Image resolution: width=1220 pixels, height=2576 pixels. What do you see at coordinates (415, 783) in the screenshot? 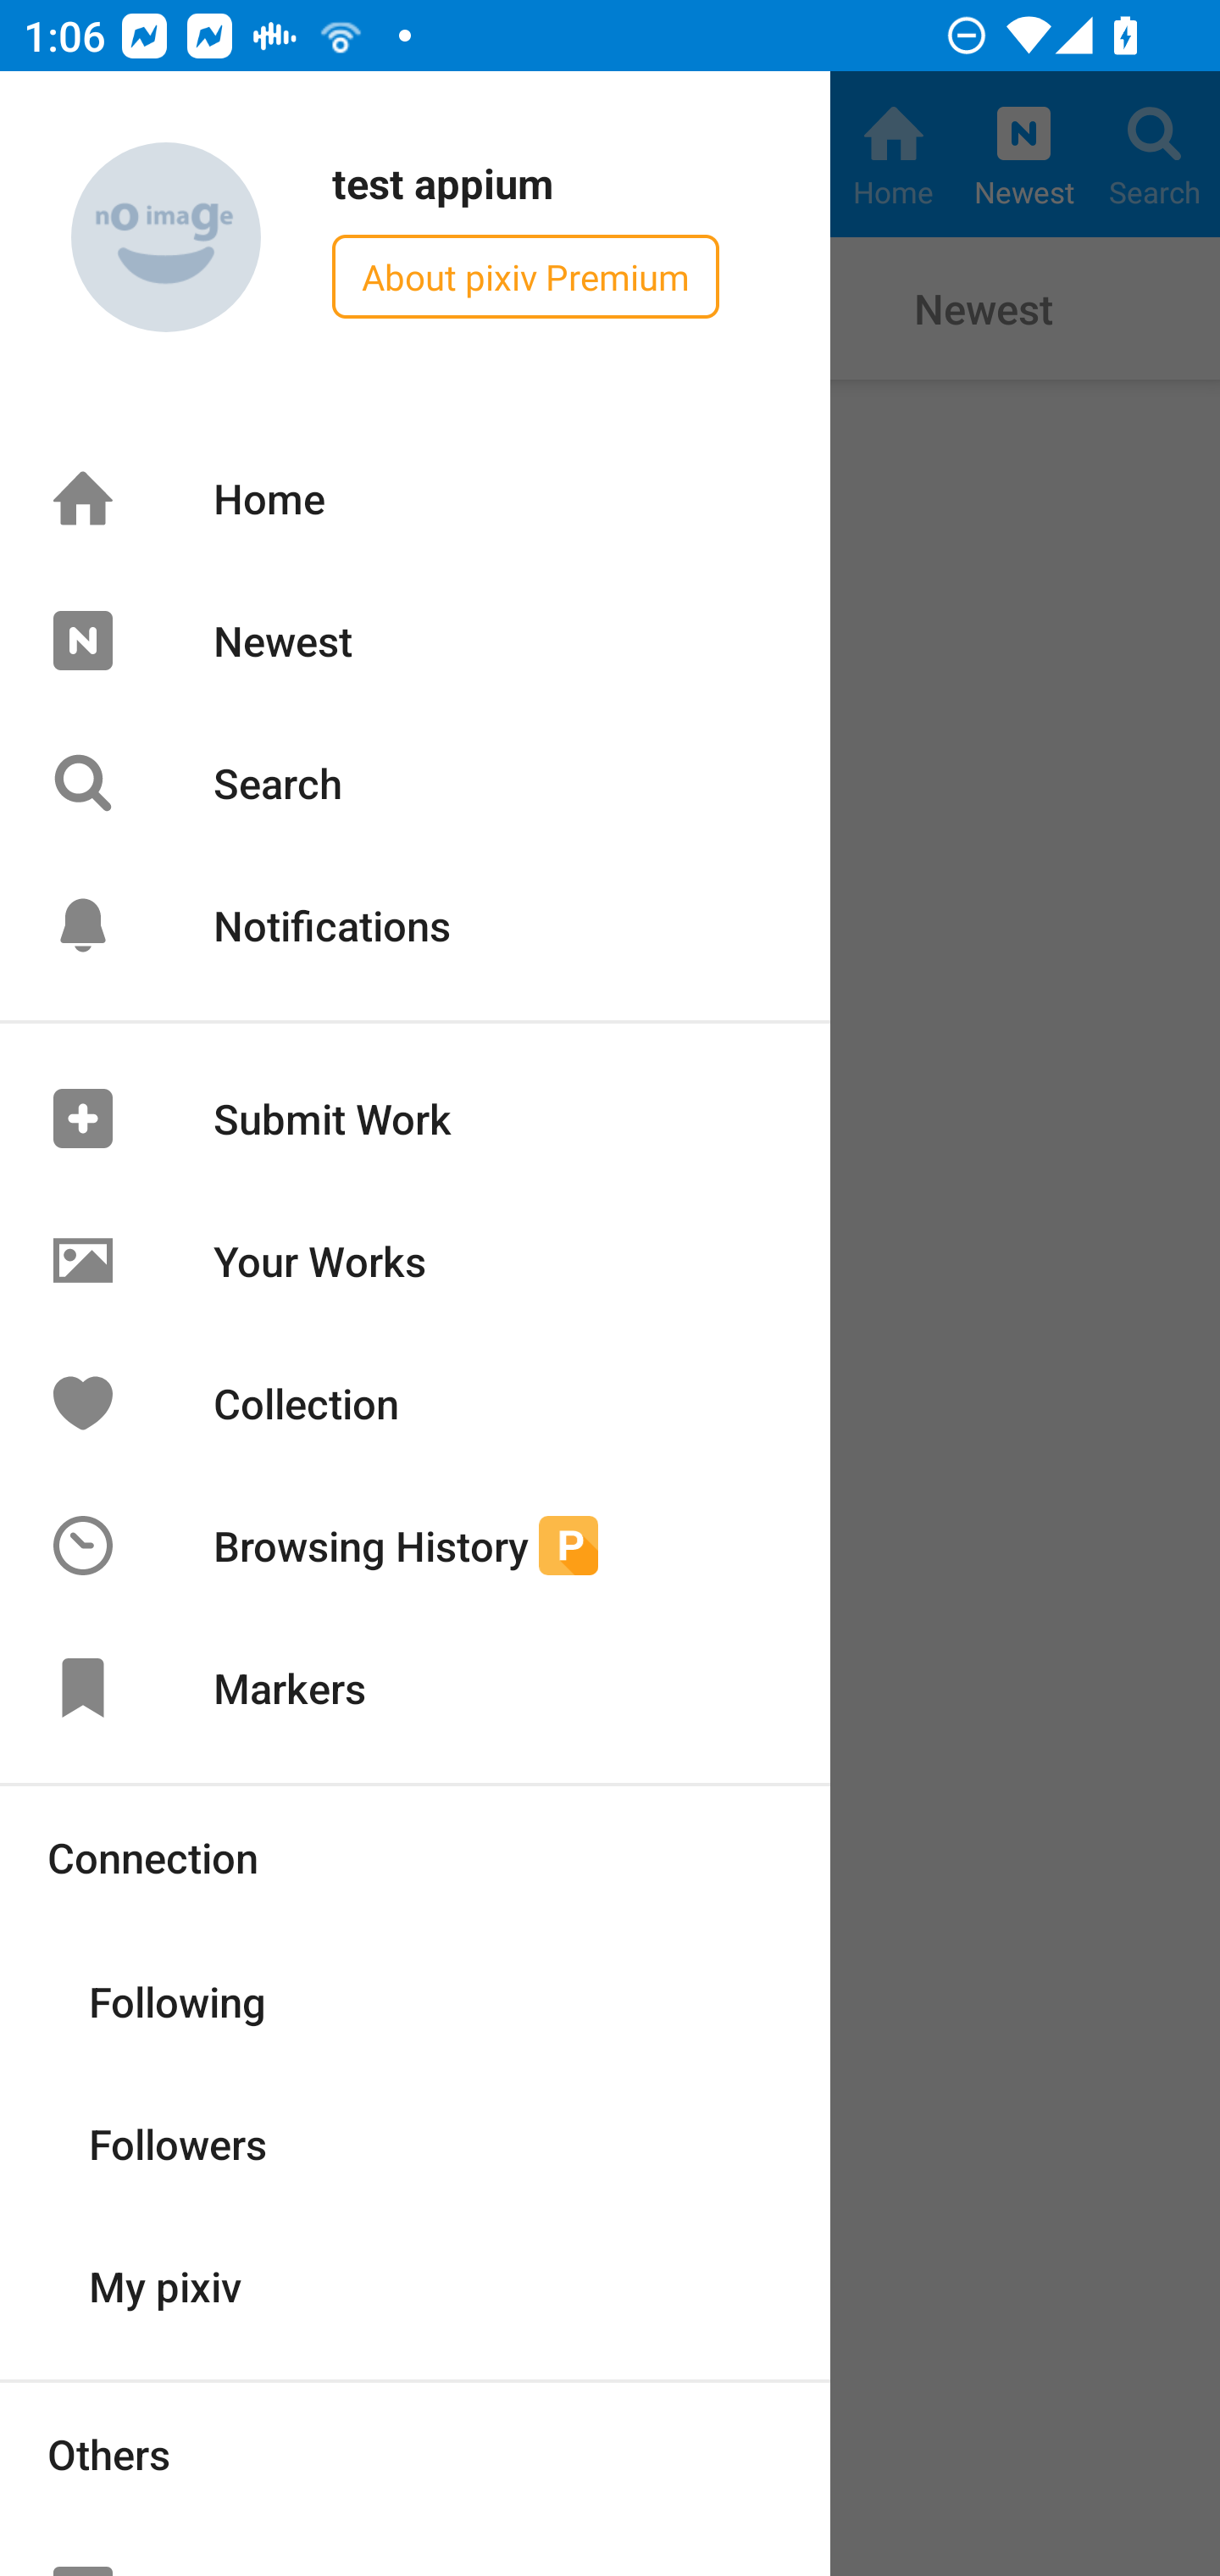
I see `Search` at bounding box center [415, 783].